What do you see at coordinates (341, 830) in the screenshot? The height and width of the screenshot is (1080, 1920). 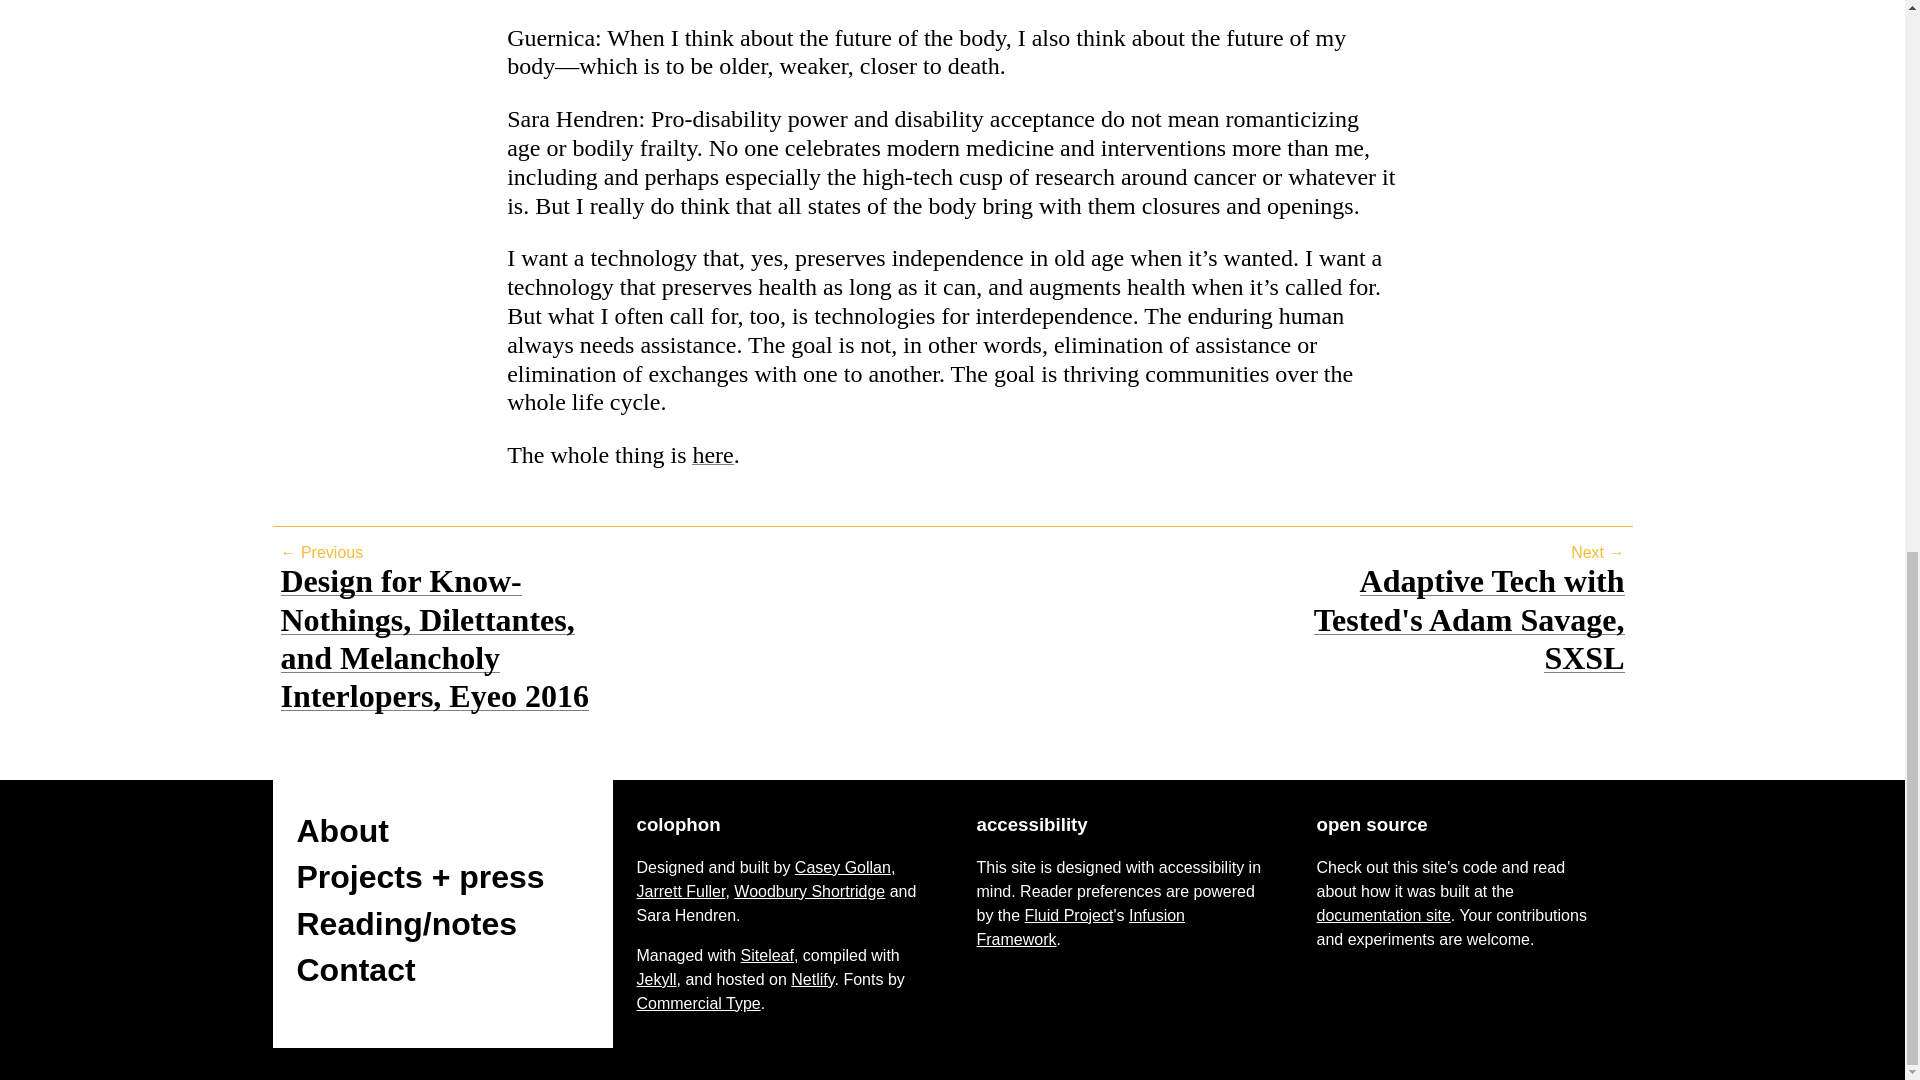 I see `About` at bounding box center [341, 830].